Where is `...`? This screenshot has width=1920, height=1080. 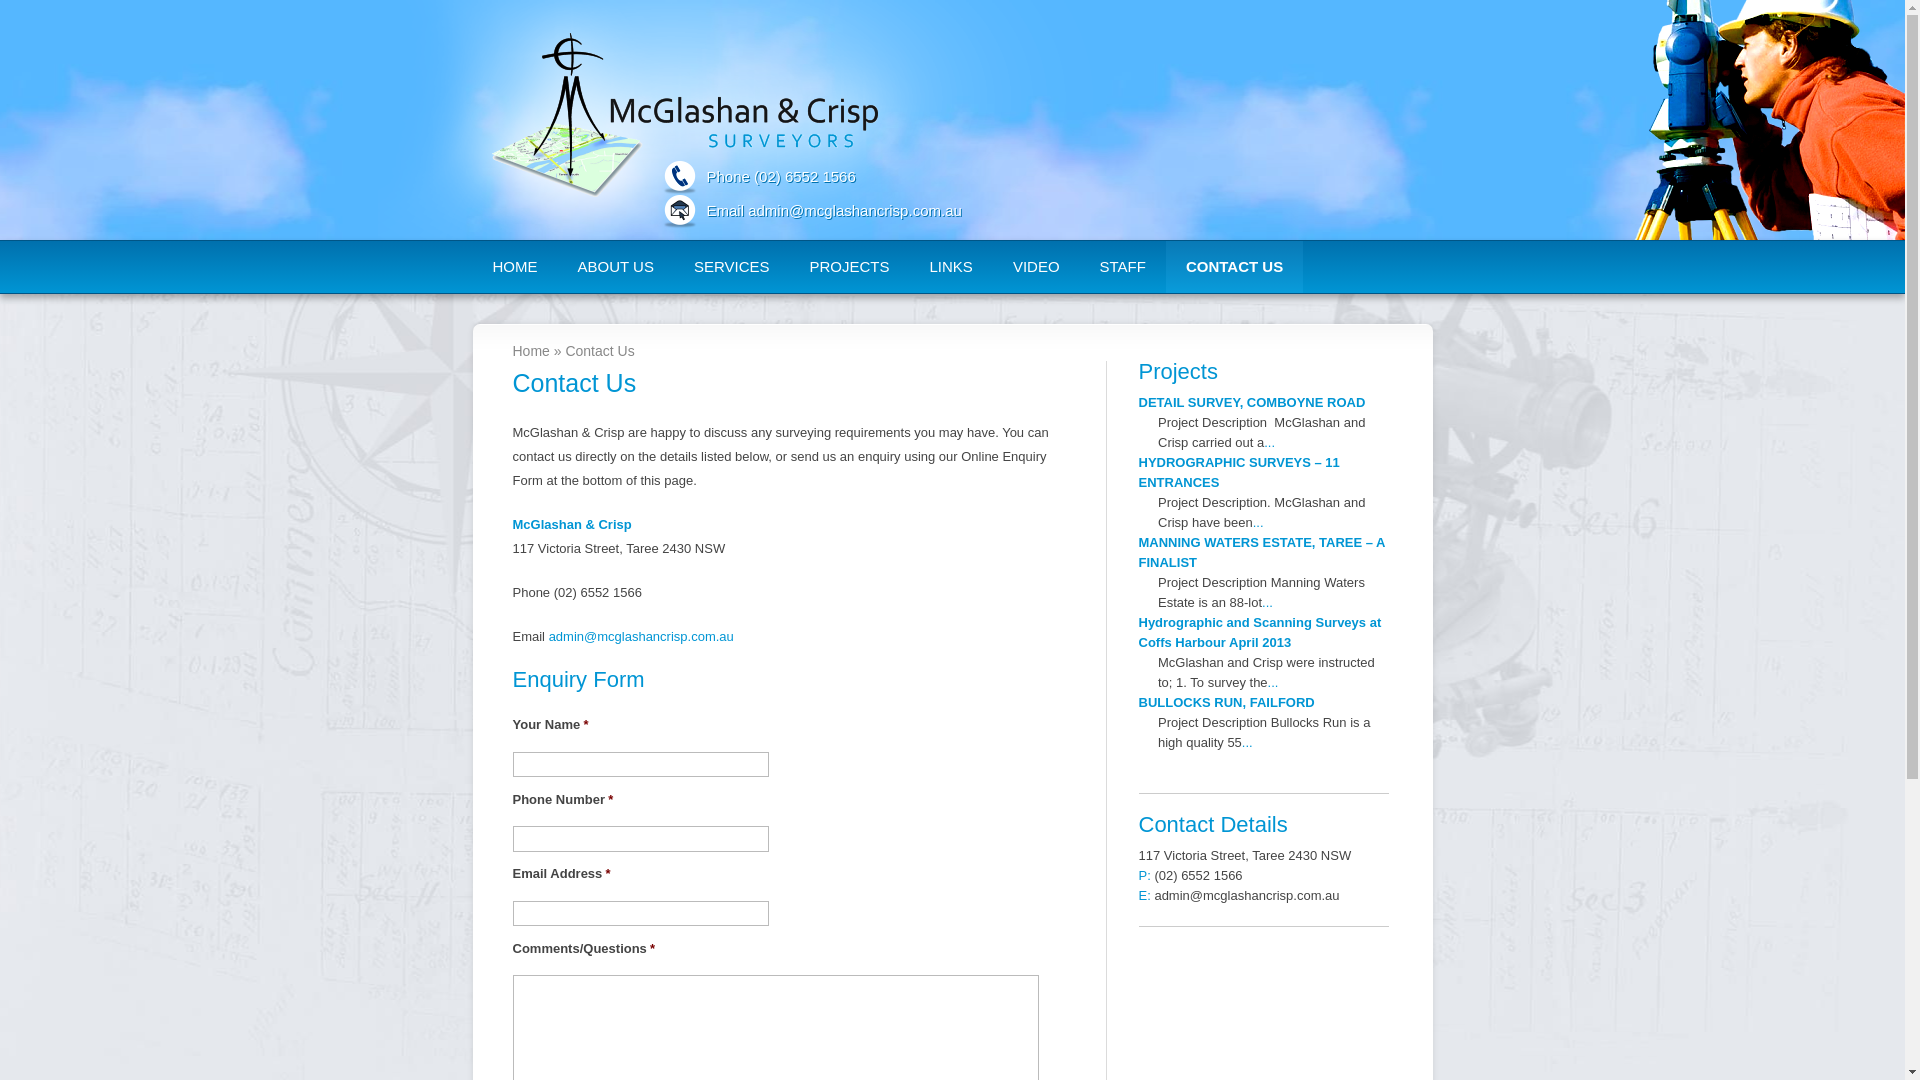 ... is located at coordinates (1270, 442).